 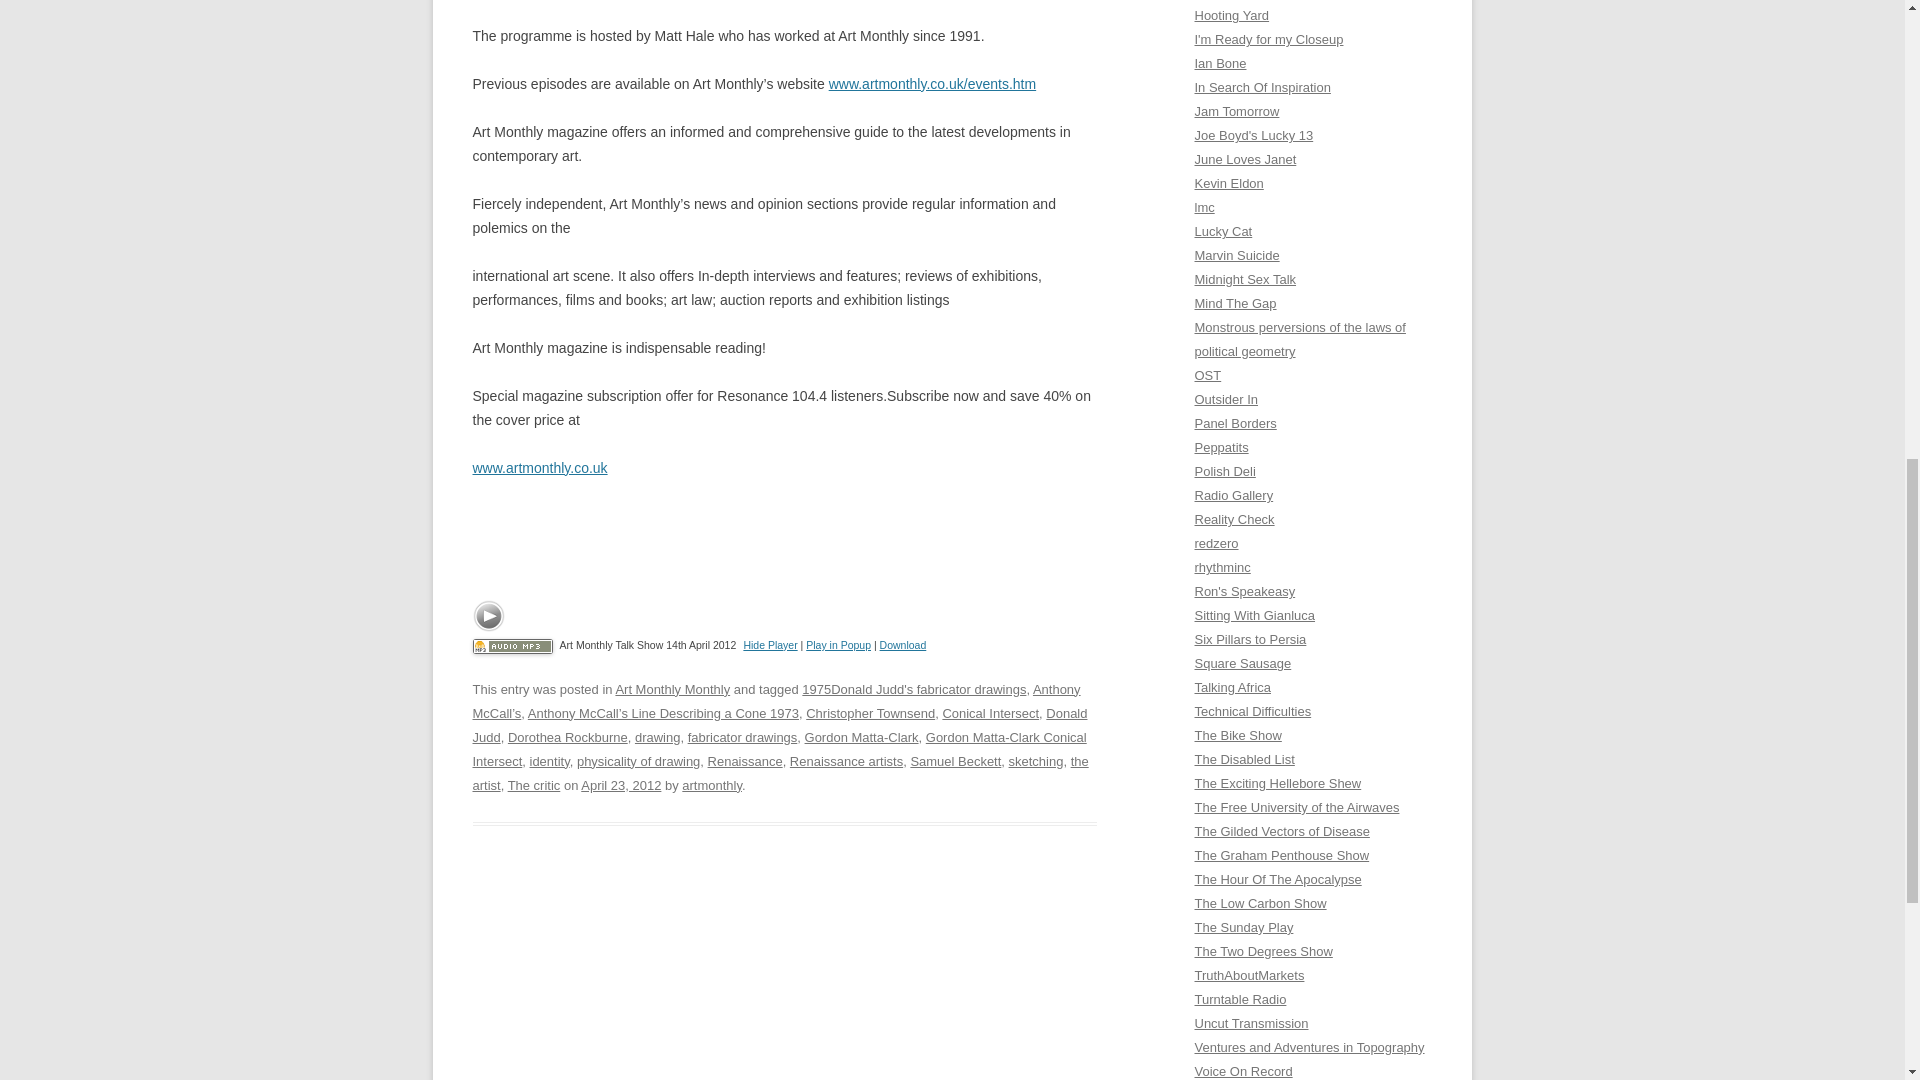 What do you see at coordinates (620, 784) in the screenshot?
I see `April 23, 2012` at bounding box center [620, 784].